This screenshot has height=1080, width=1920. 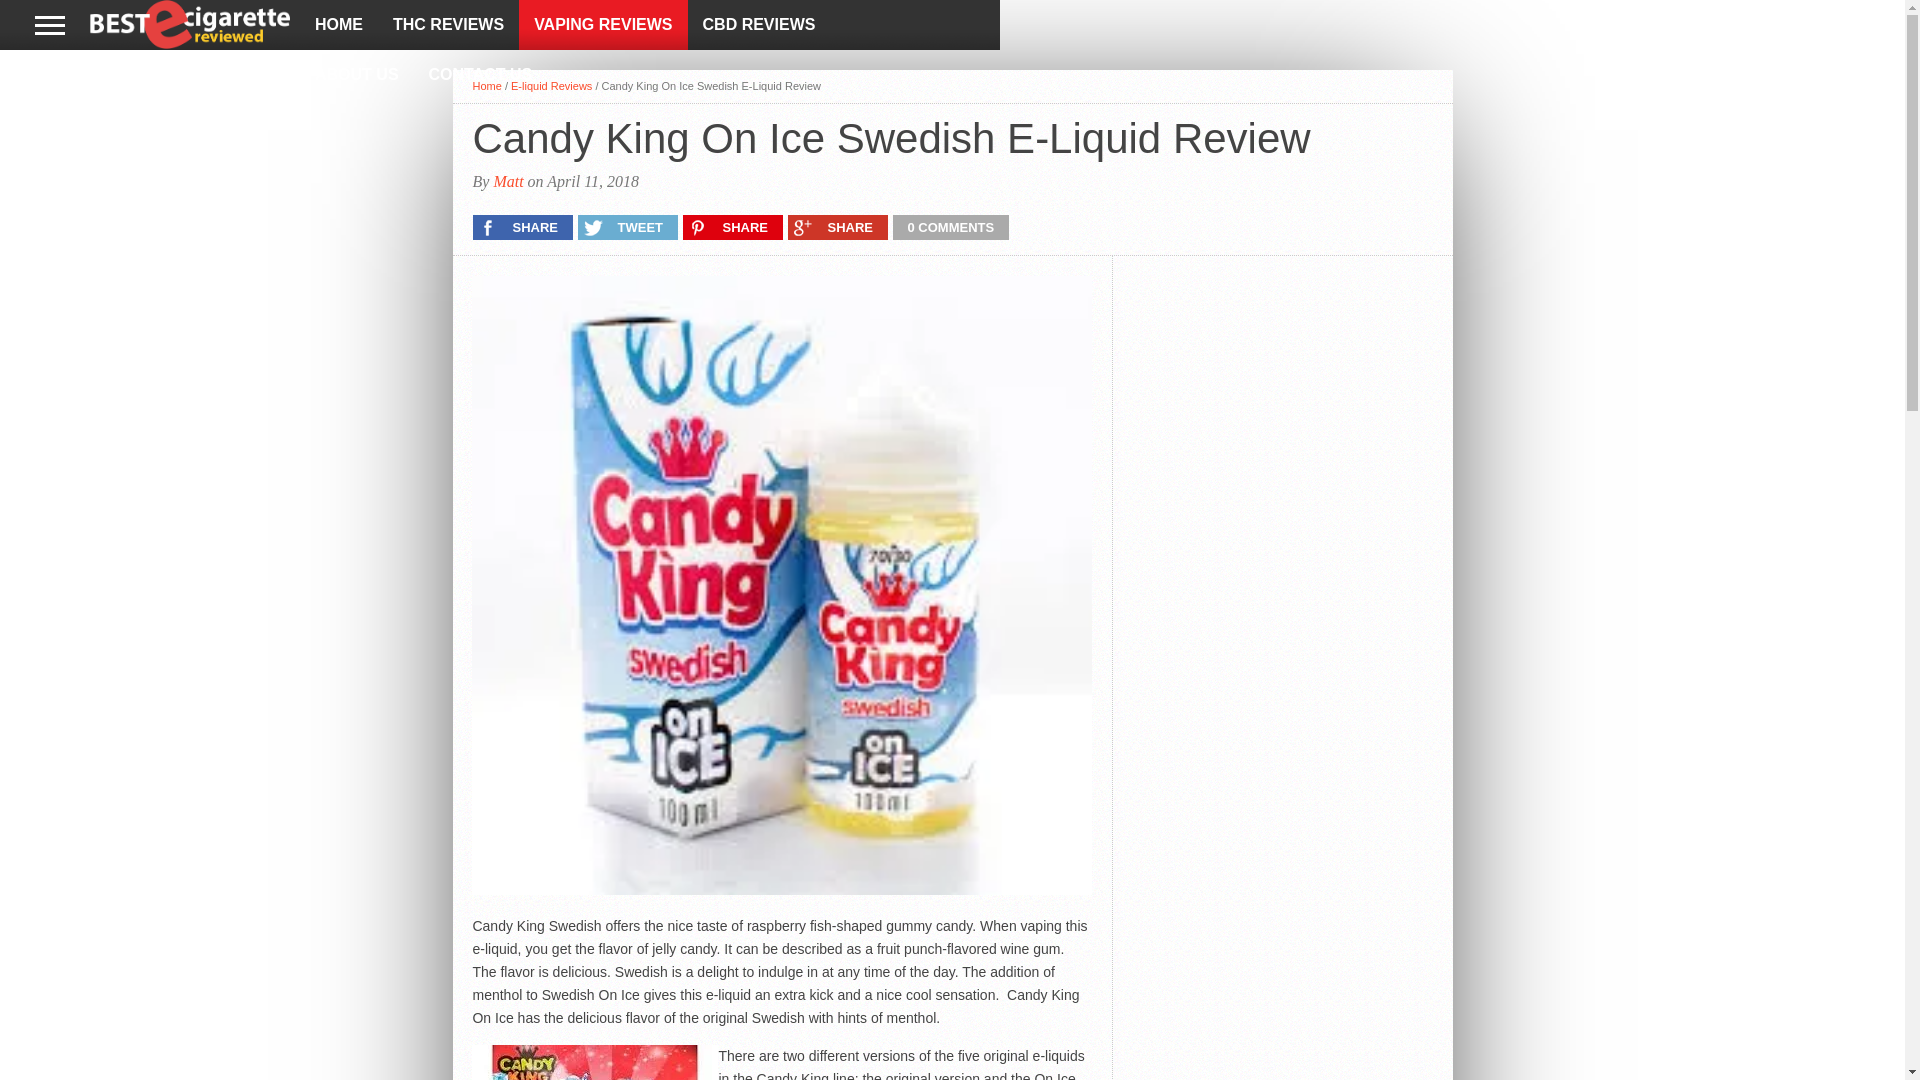 What do you see at coordinates (602, 24) in the screenshot?
I see `VAPING REVIEWS` at bounding box center [602, 24].